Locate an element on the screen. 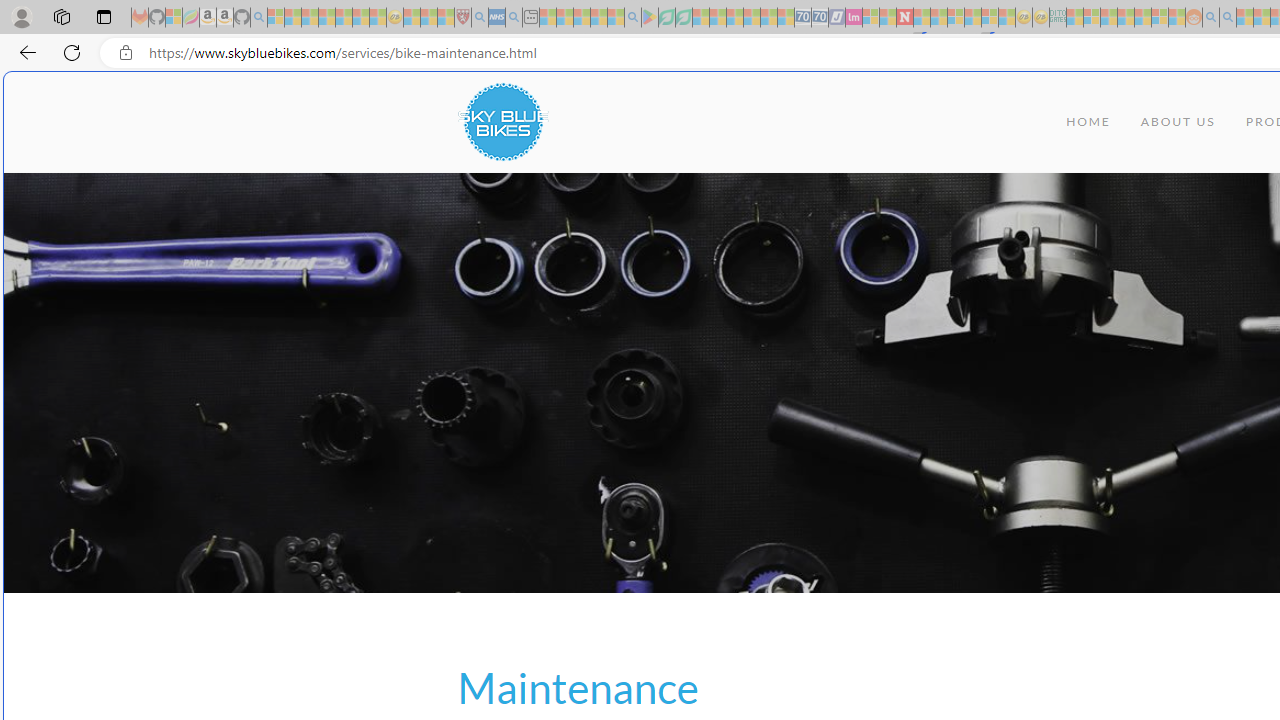 This screenshot has width=1280, height=720. New Report Confirms 2023 Was Record Hot | Watch - Sleeping is located at coordinates (343, 18).